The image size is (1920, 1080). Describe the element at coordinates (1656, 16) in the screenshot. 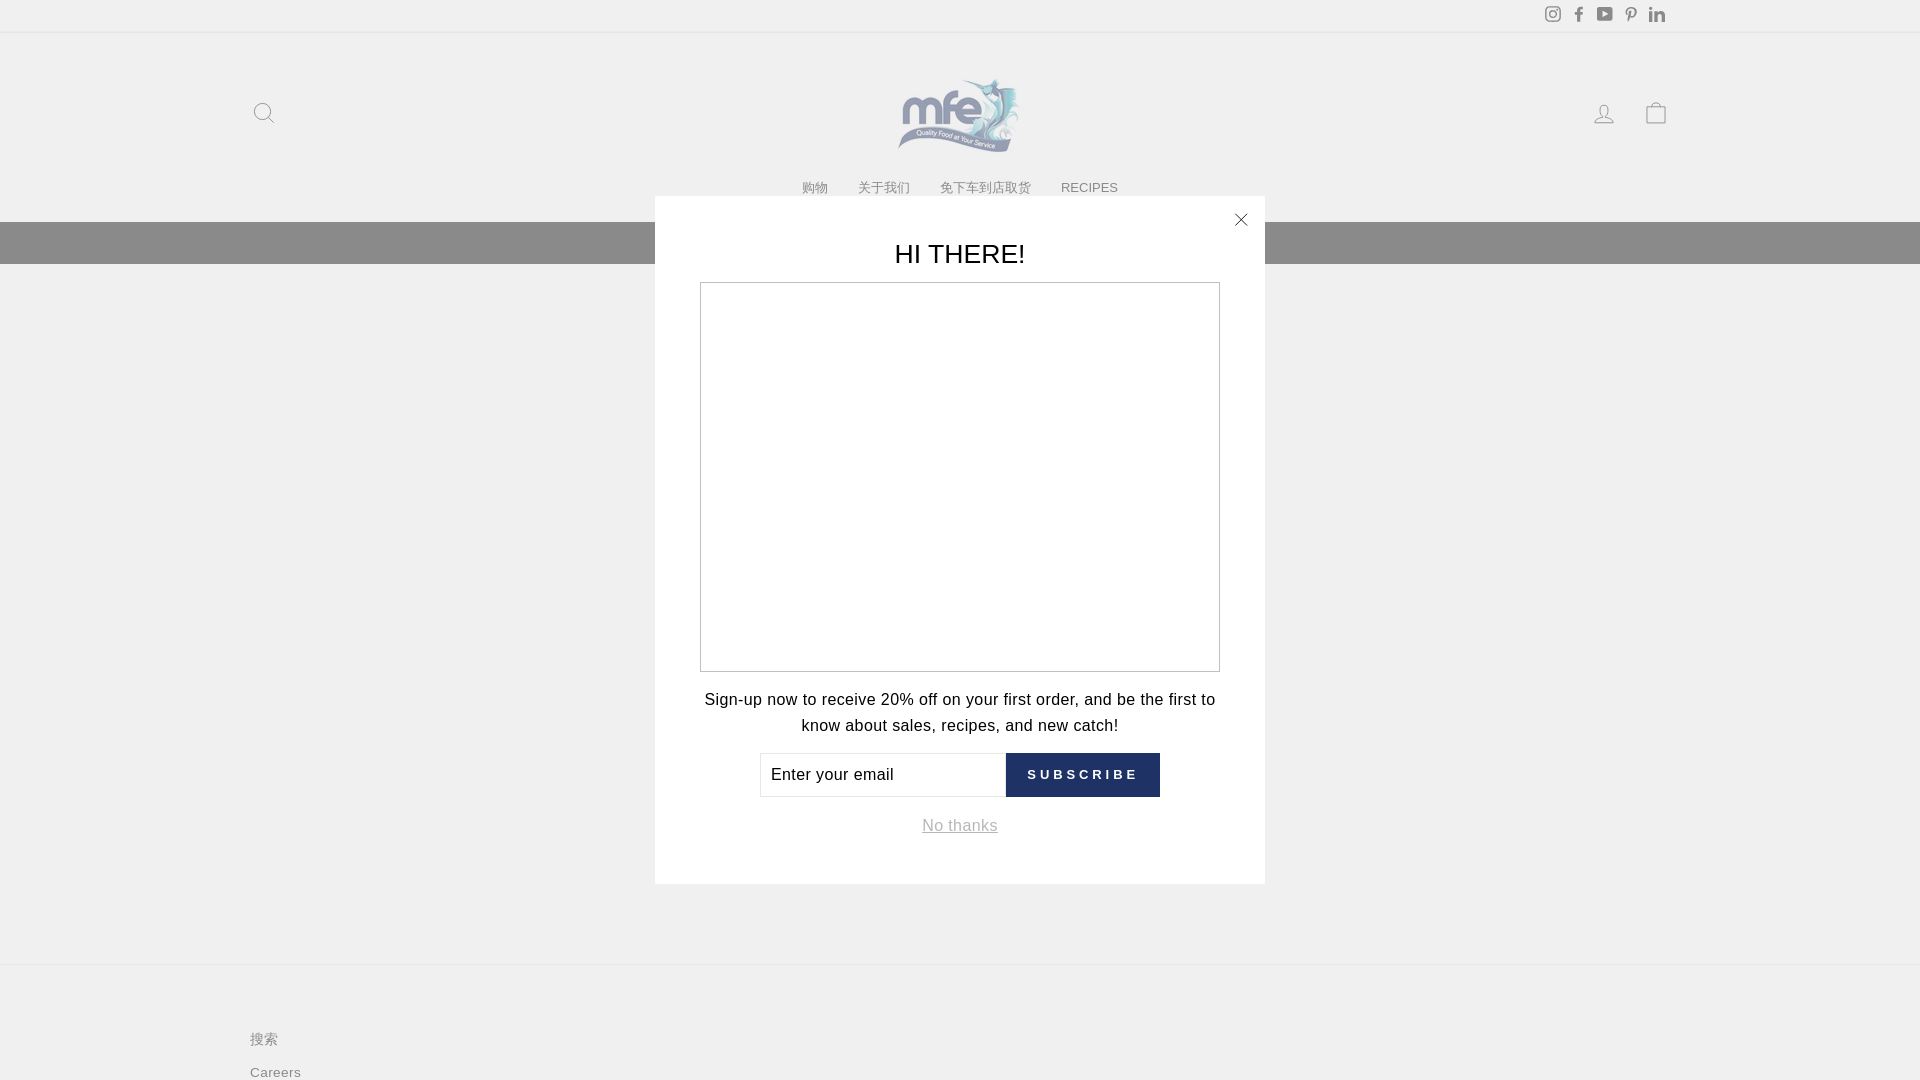

I see `Marine Foods Express, Ltd on LinkedIn` at that location.